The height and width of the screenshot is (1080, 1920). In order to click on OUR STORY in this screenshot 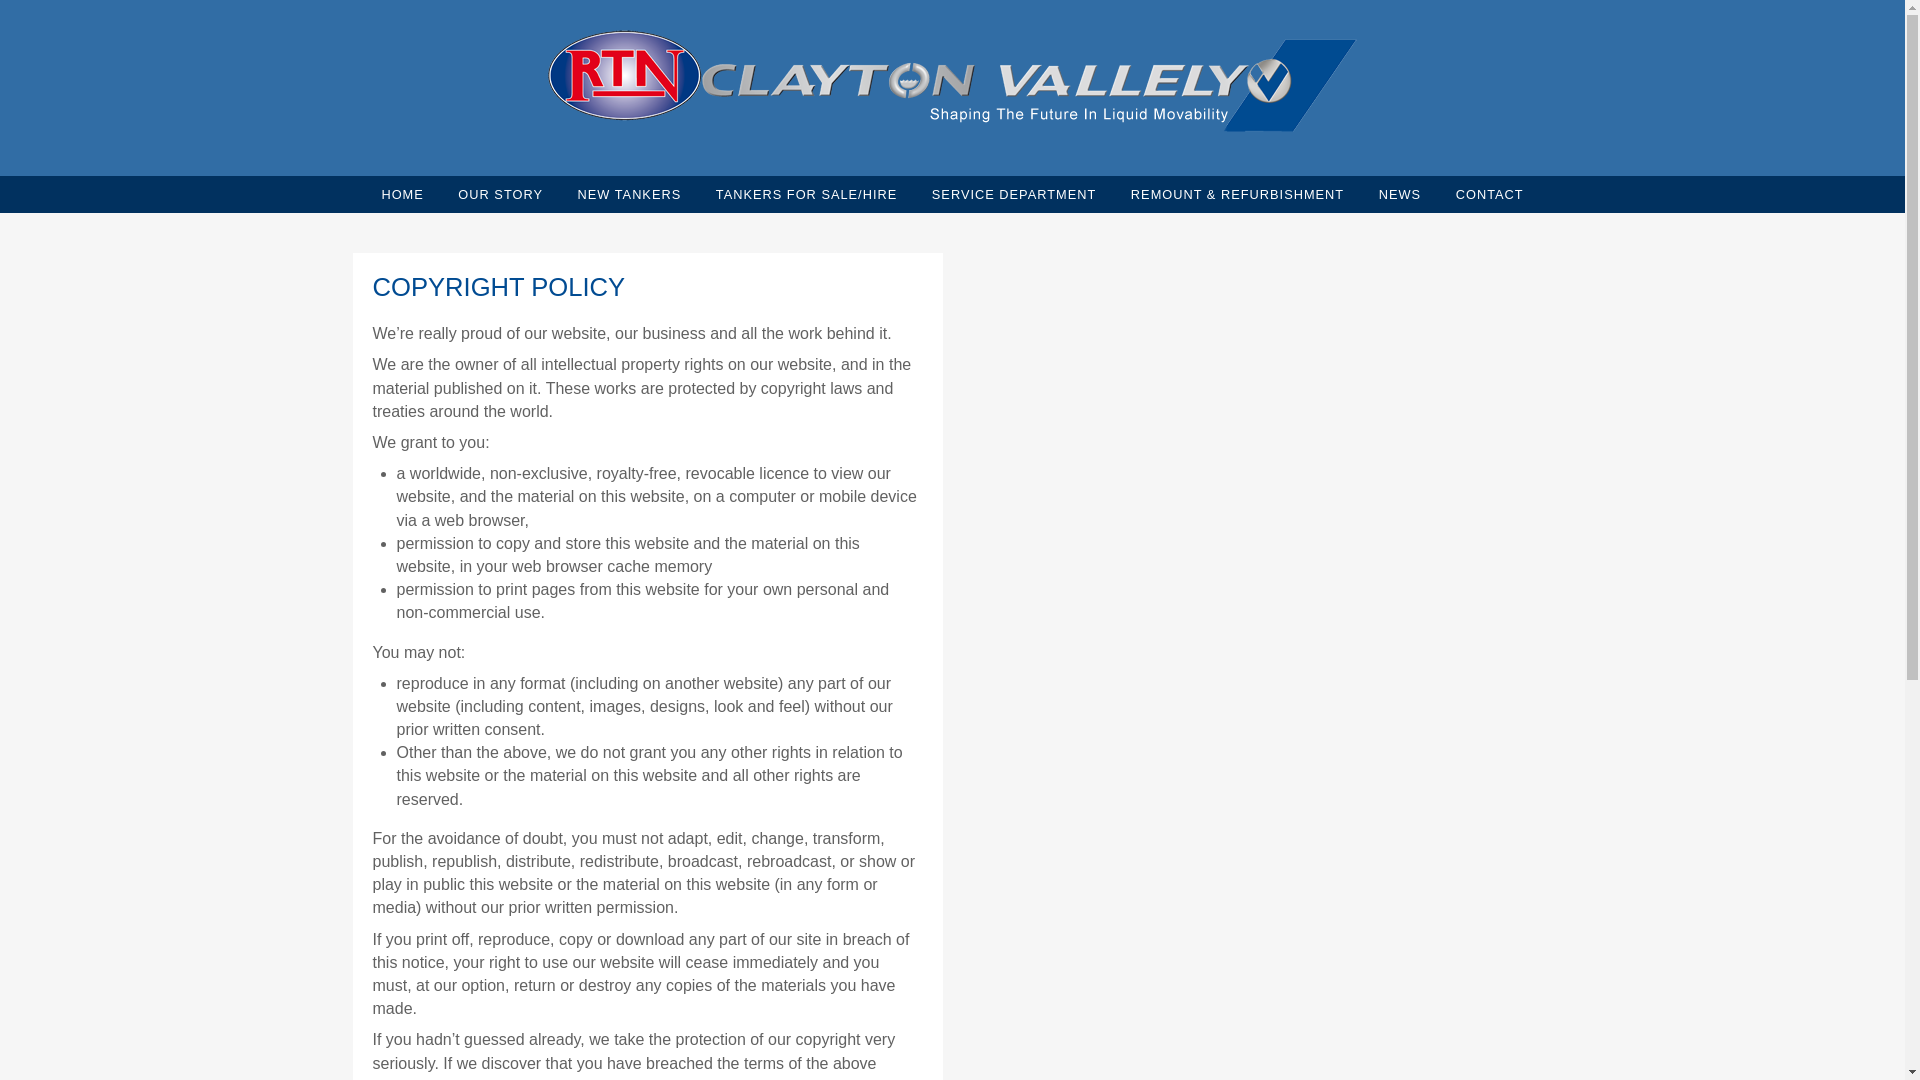, I will do `click(500, 194)`.